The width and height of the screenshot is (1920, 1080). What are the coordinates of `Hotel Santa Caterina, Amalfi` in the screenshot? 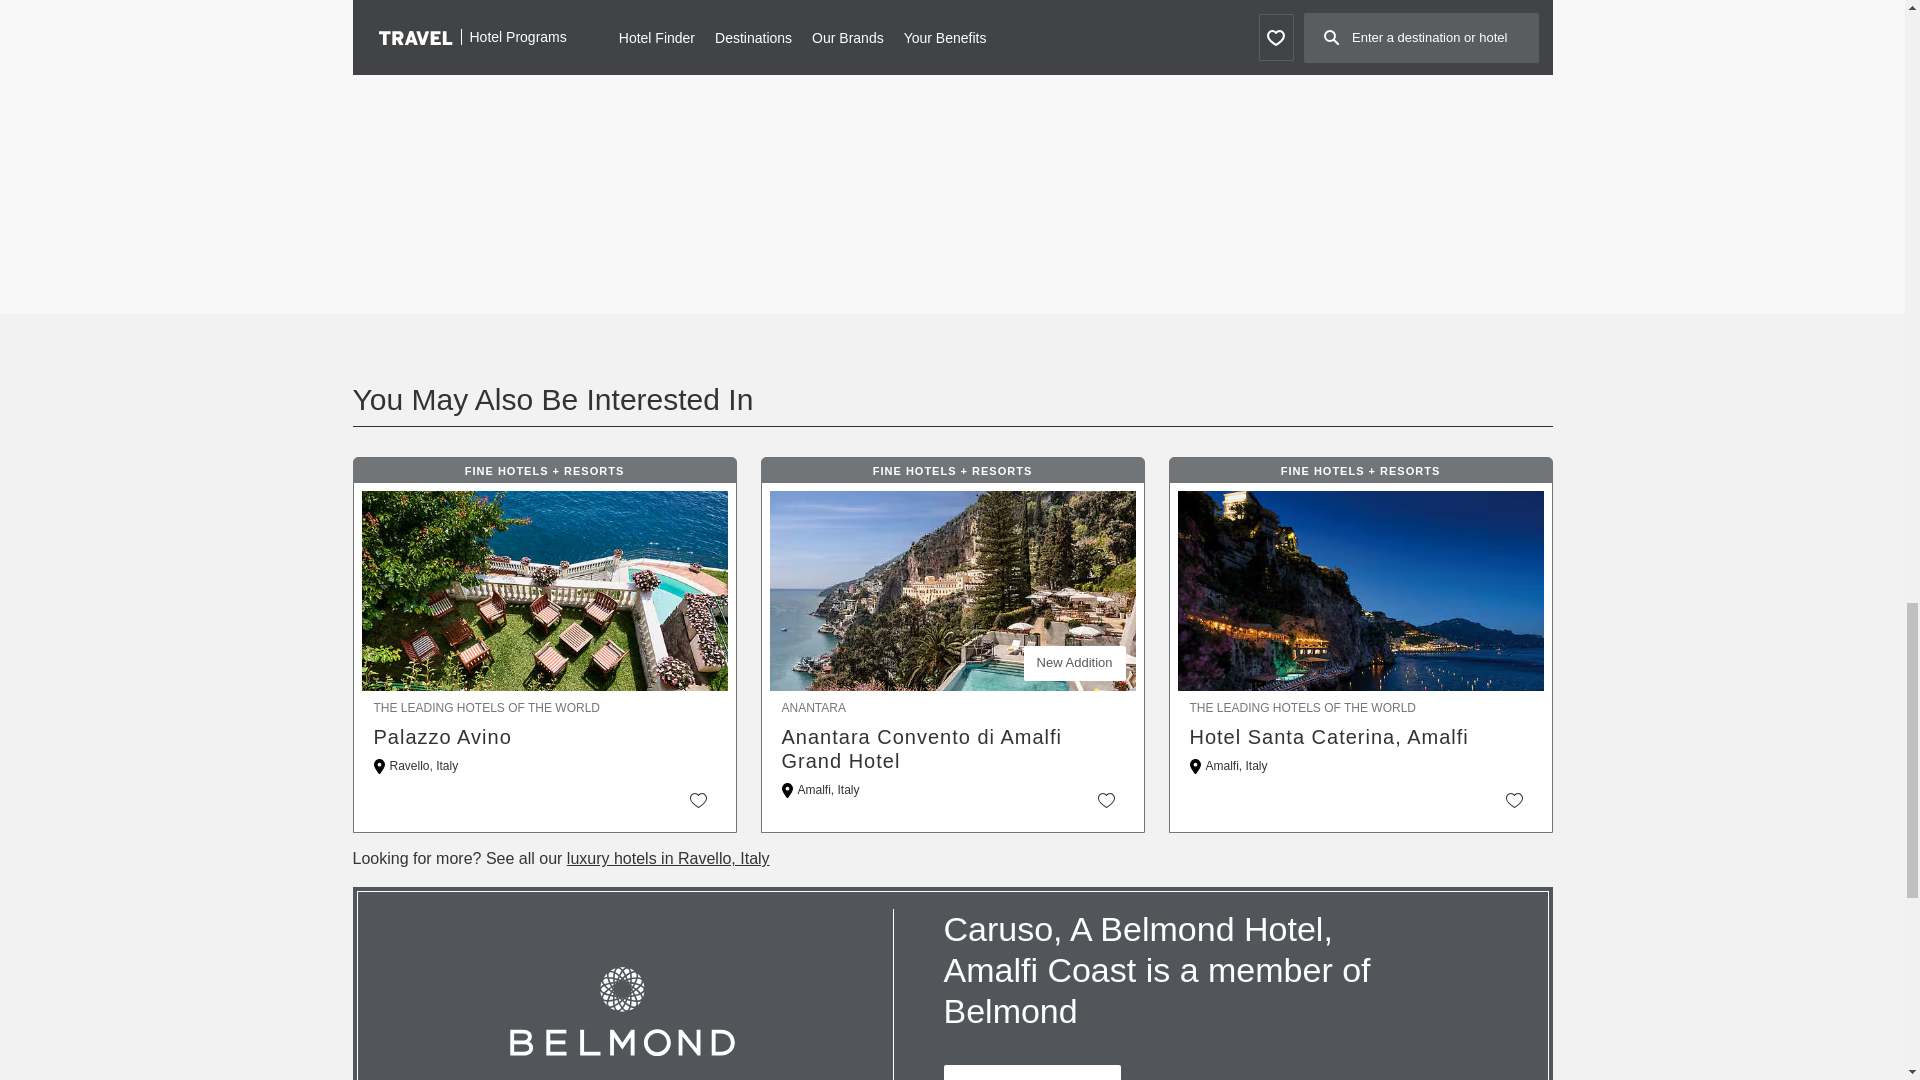 It's located at (1361, 736).